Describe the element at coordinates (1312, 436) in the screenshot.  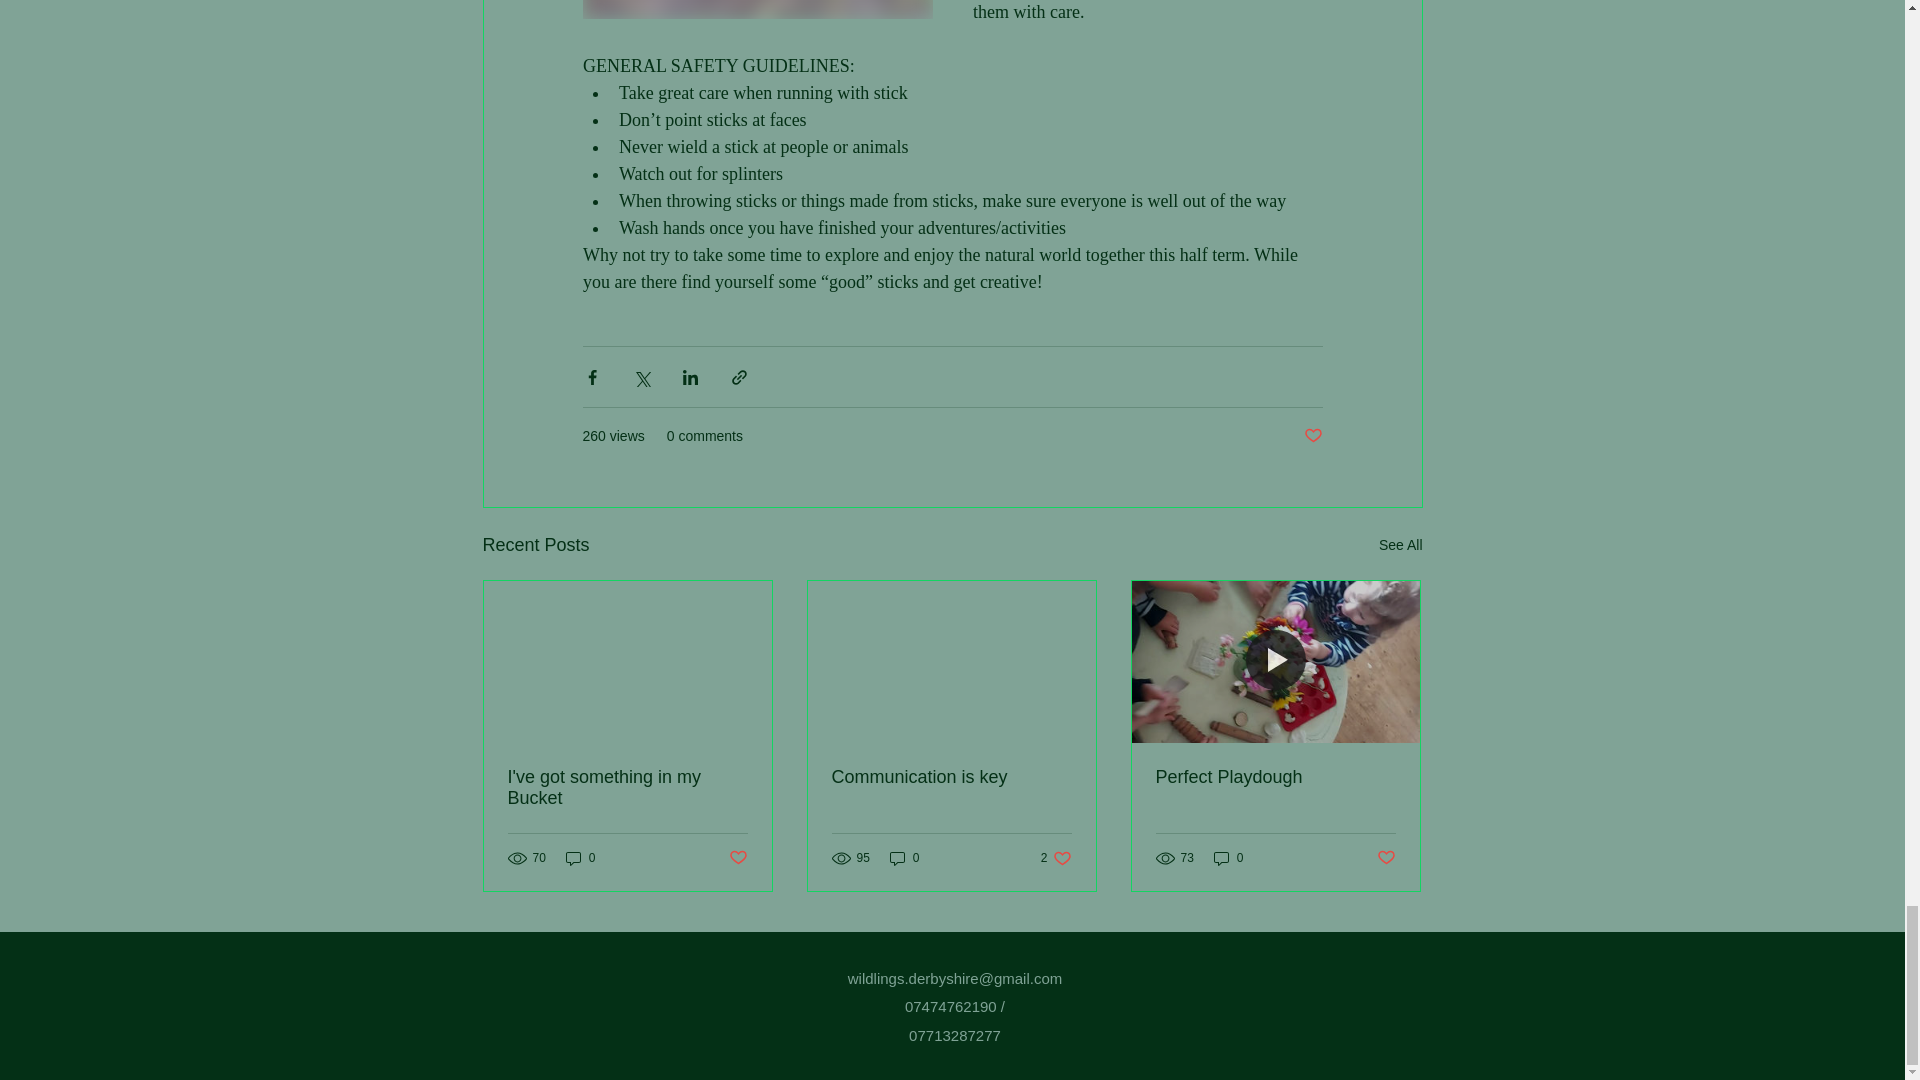
I see `Post not marked as liked` at that location.